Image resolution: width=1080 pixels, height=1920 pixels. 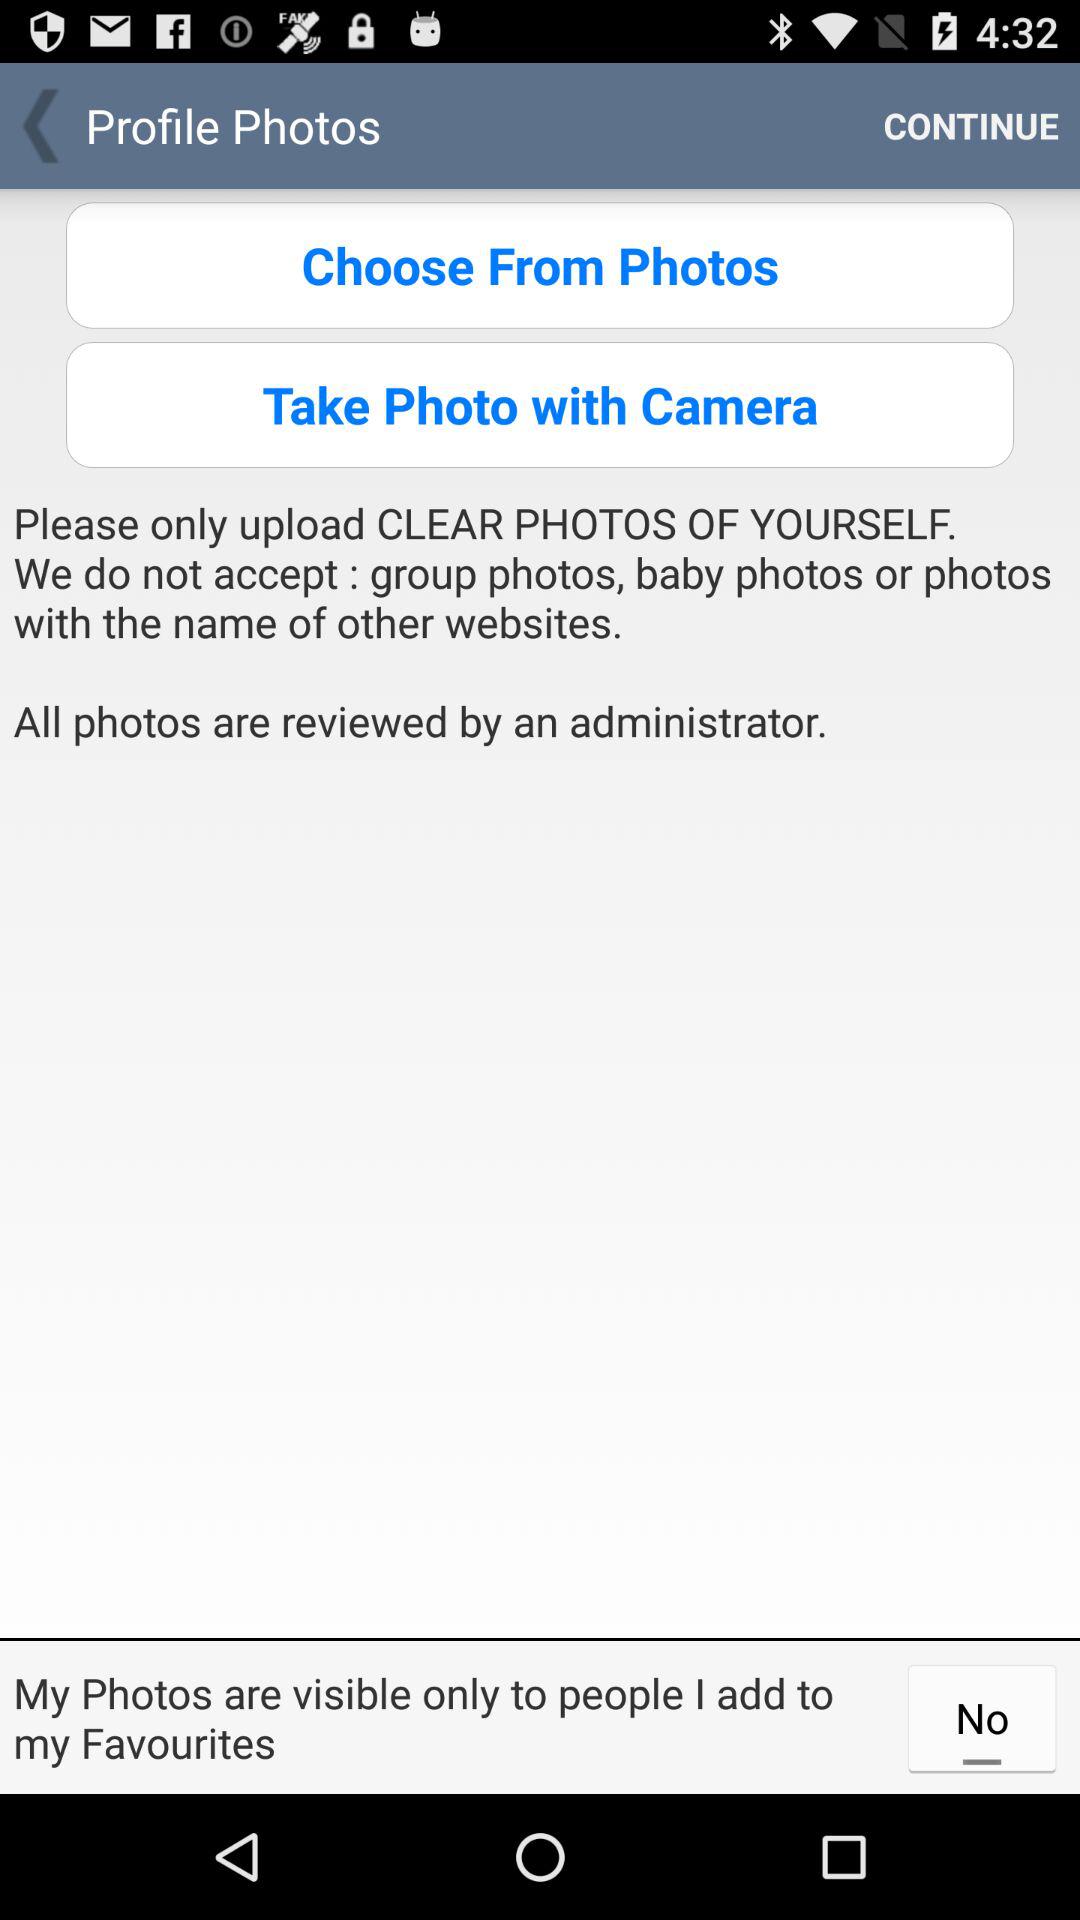 I want to click on swipe to the continue, so click(x=971, y=126).